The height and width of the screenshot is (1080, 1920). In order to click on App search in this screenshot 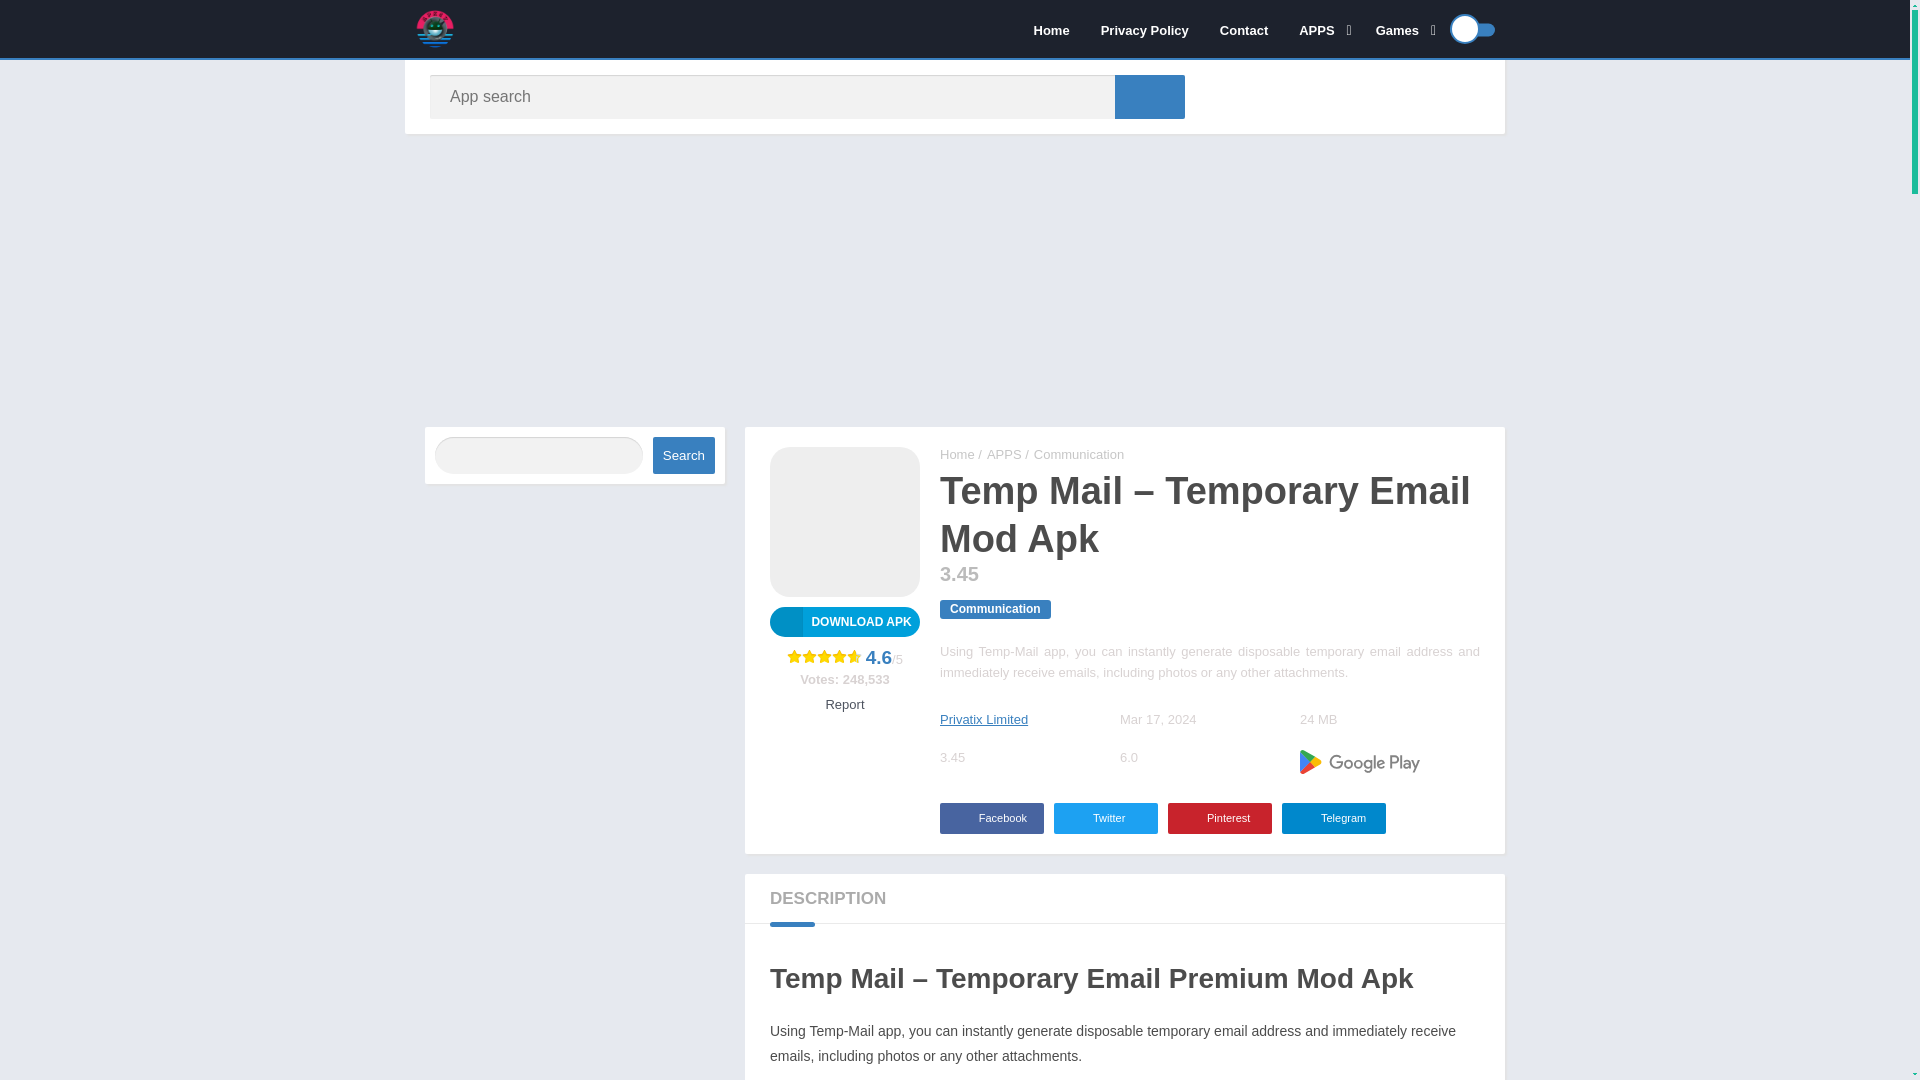, I will do `click(1150, 96)`.